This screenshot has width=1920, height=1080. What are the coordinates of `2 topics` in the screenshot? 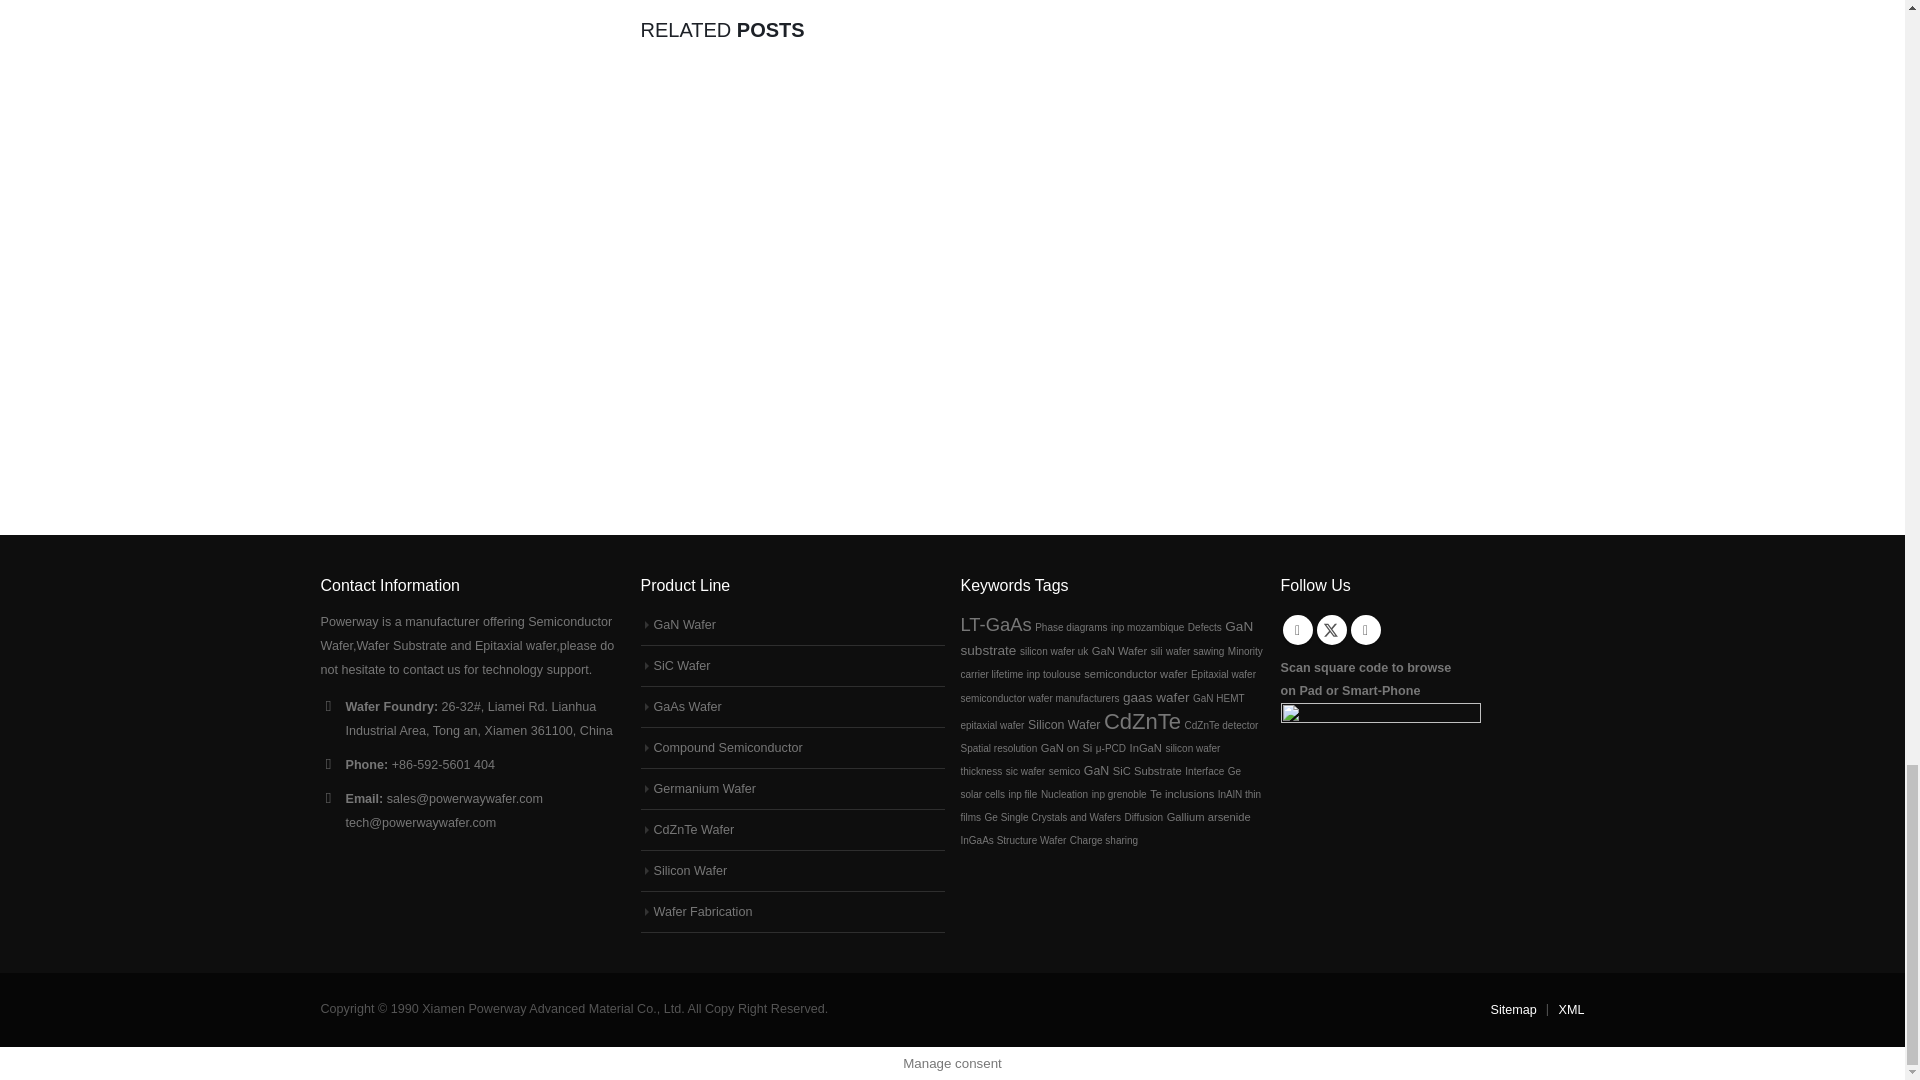 It's located at (1204, 627).